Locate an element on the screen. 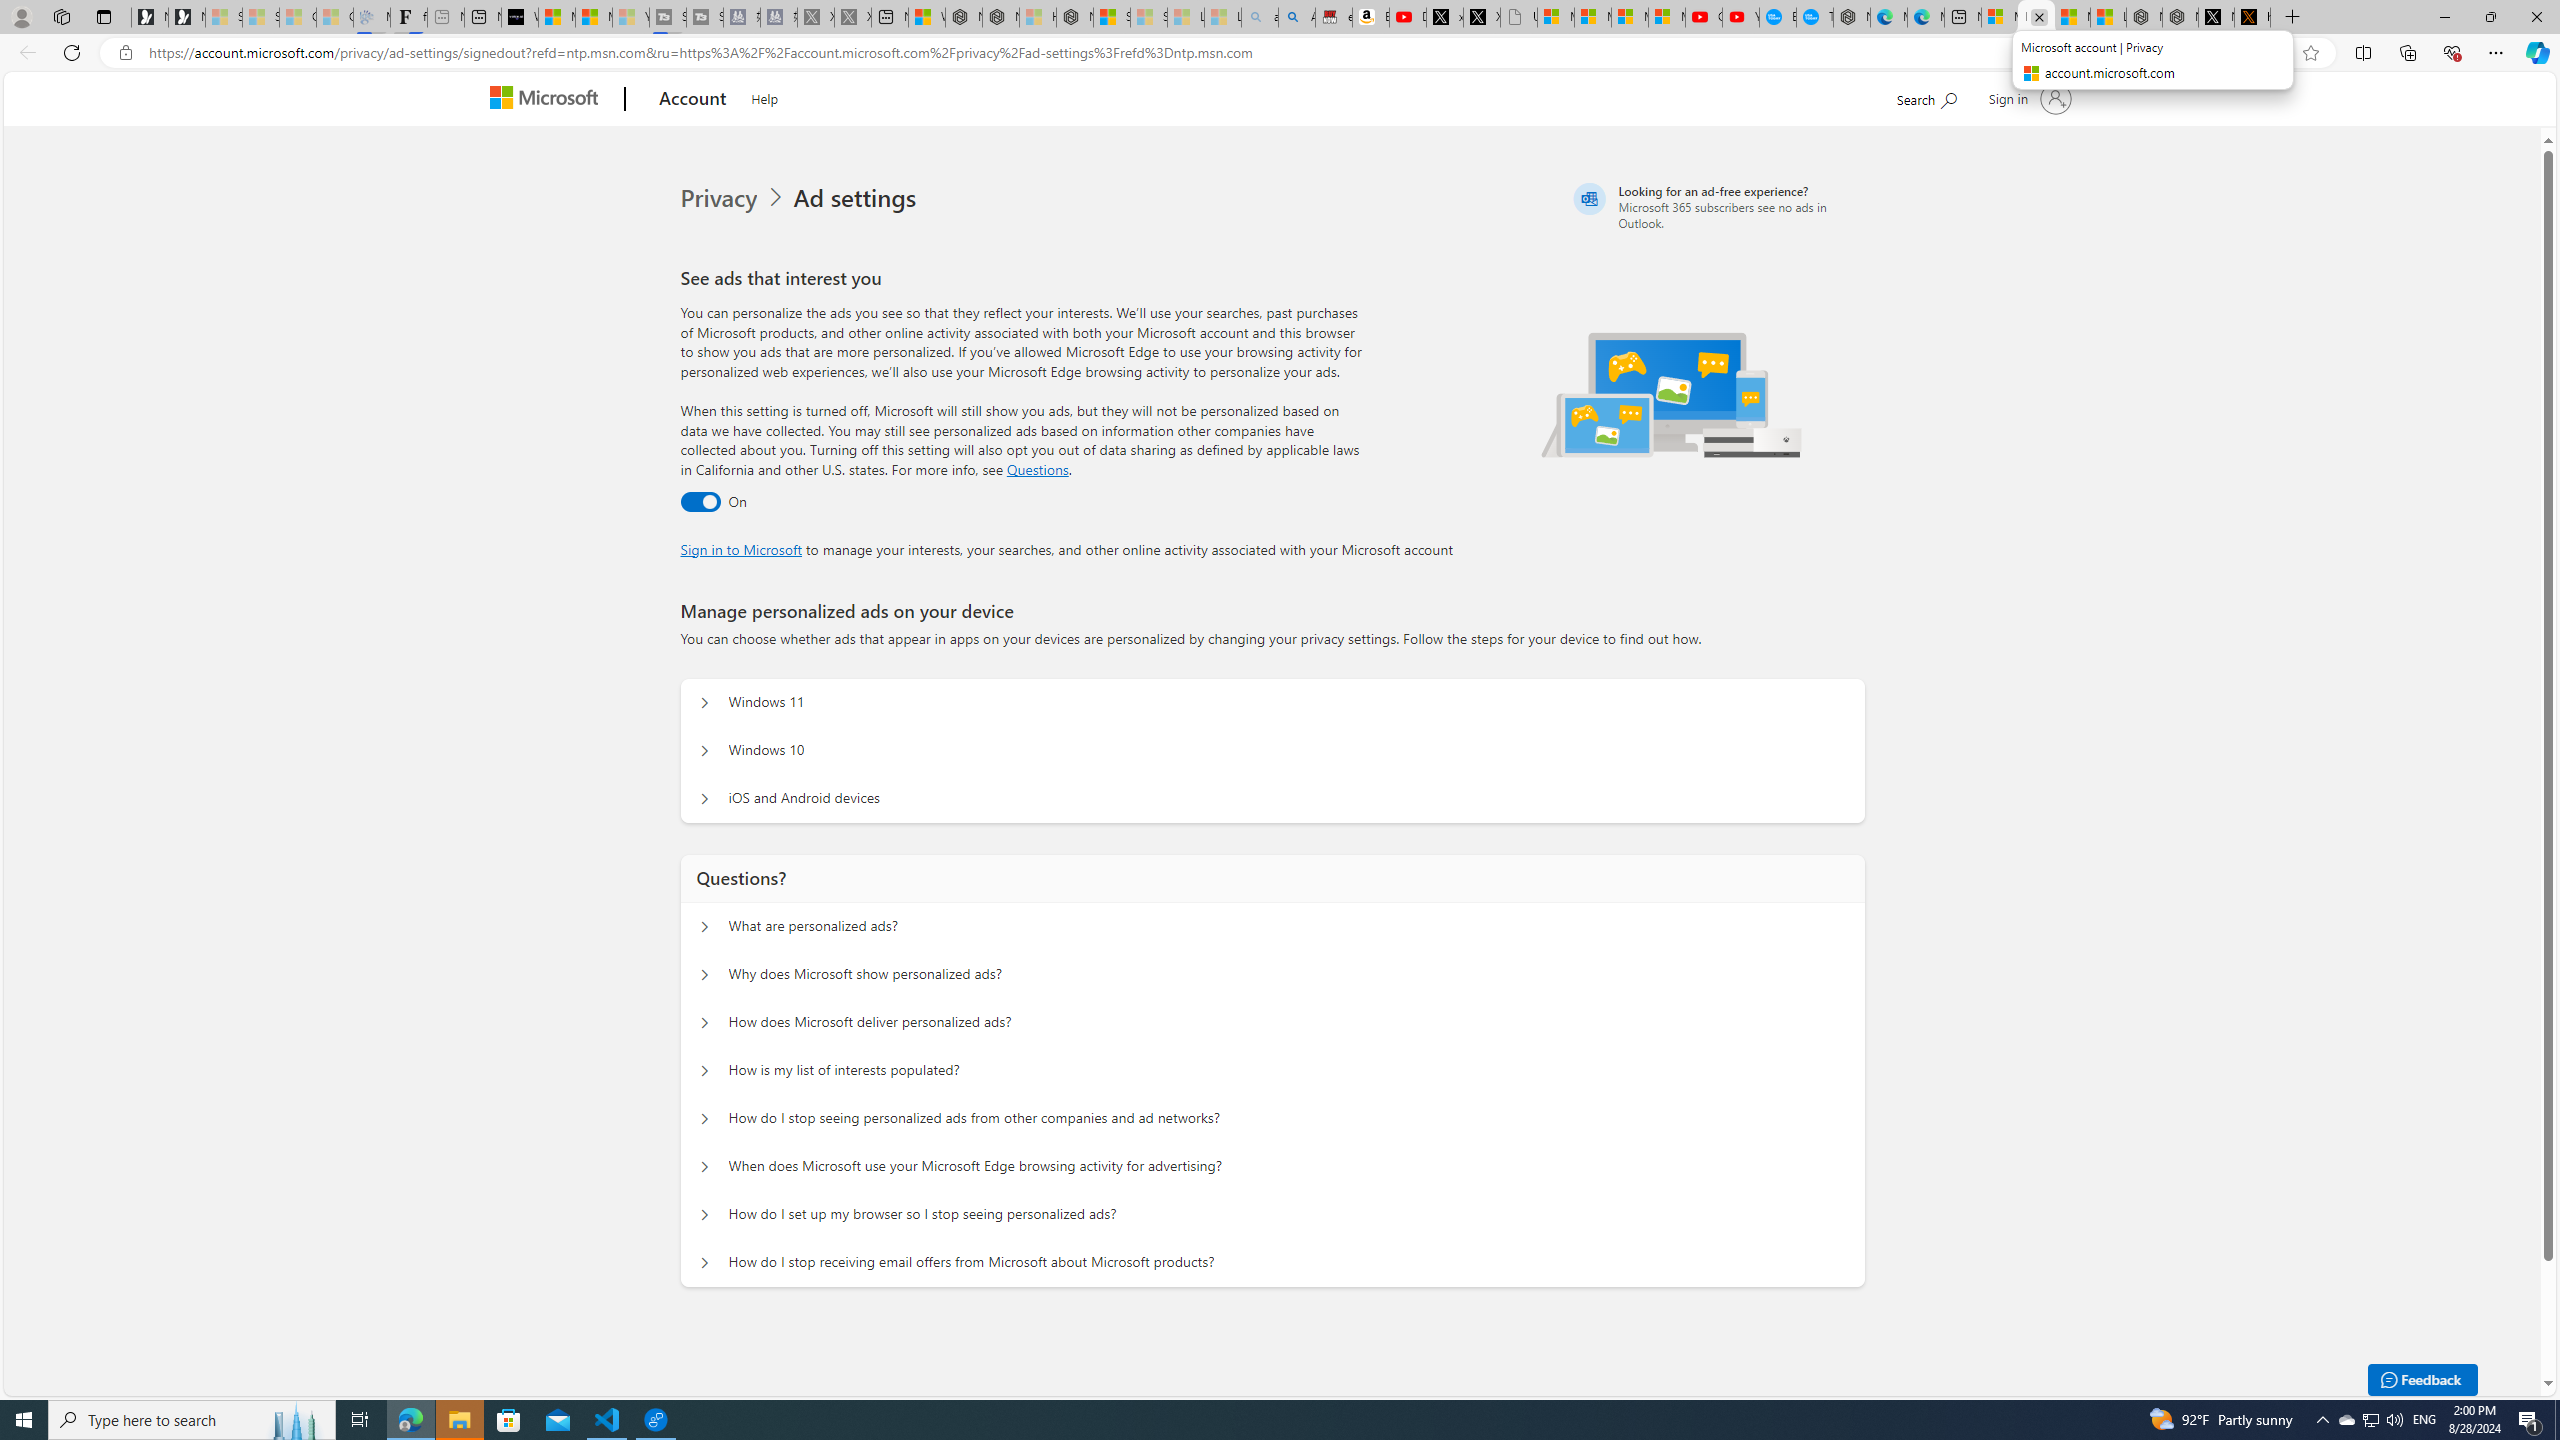 This screenshot has height=1440, width=2560. YouTube Kids - An App Created for Kids to Explore Content is located at coordinates (1742, 17).